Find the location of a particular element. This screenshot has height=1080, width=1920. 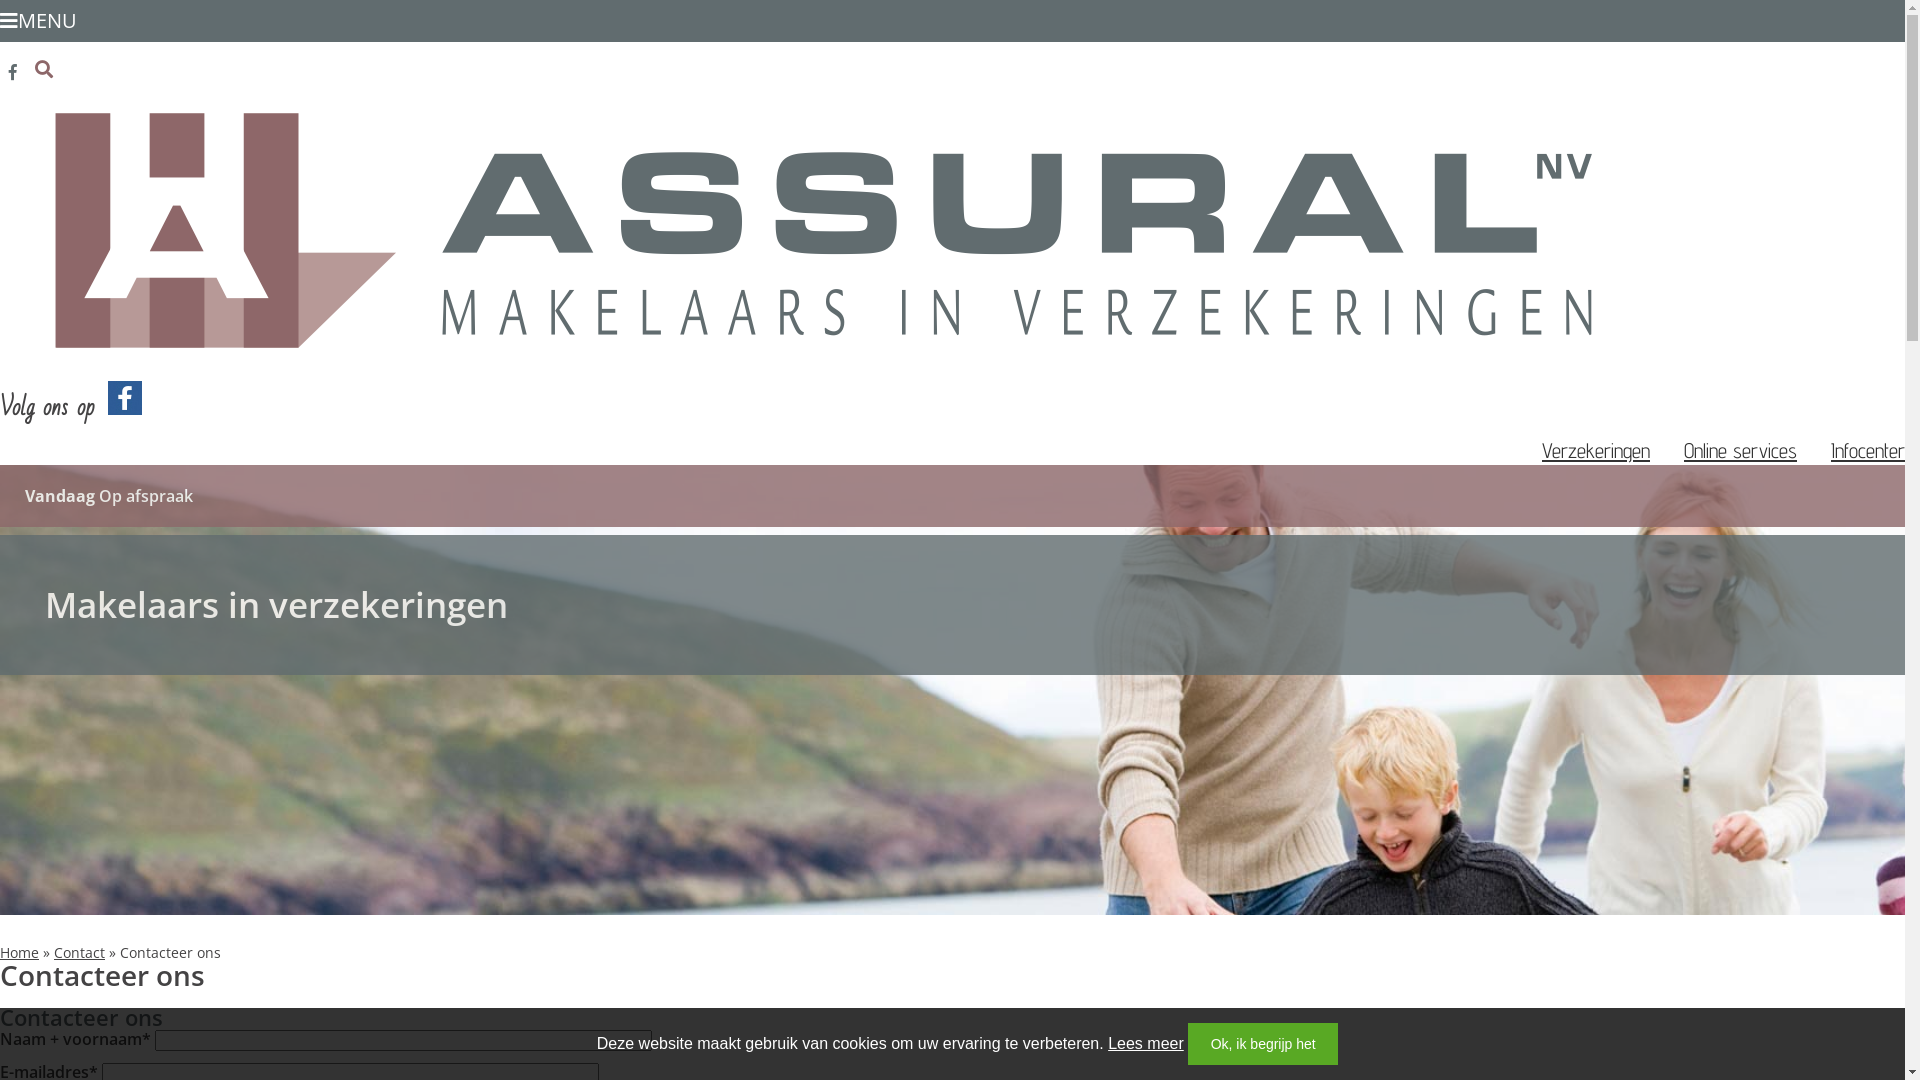

Overslaan en naar de inhoud gaan is located at coordinates (0, 0).